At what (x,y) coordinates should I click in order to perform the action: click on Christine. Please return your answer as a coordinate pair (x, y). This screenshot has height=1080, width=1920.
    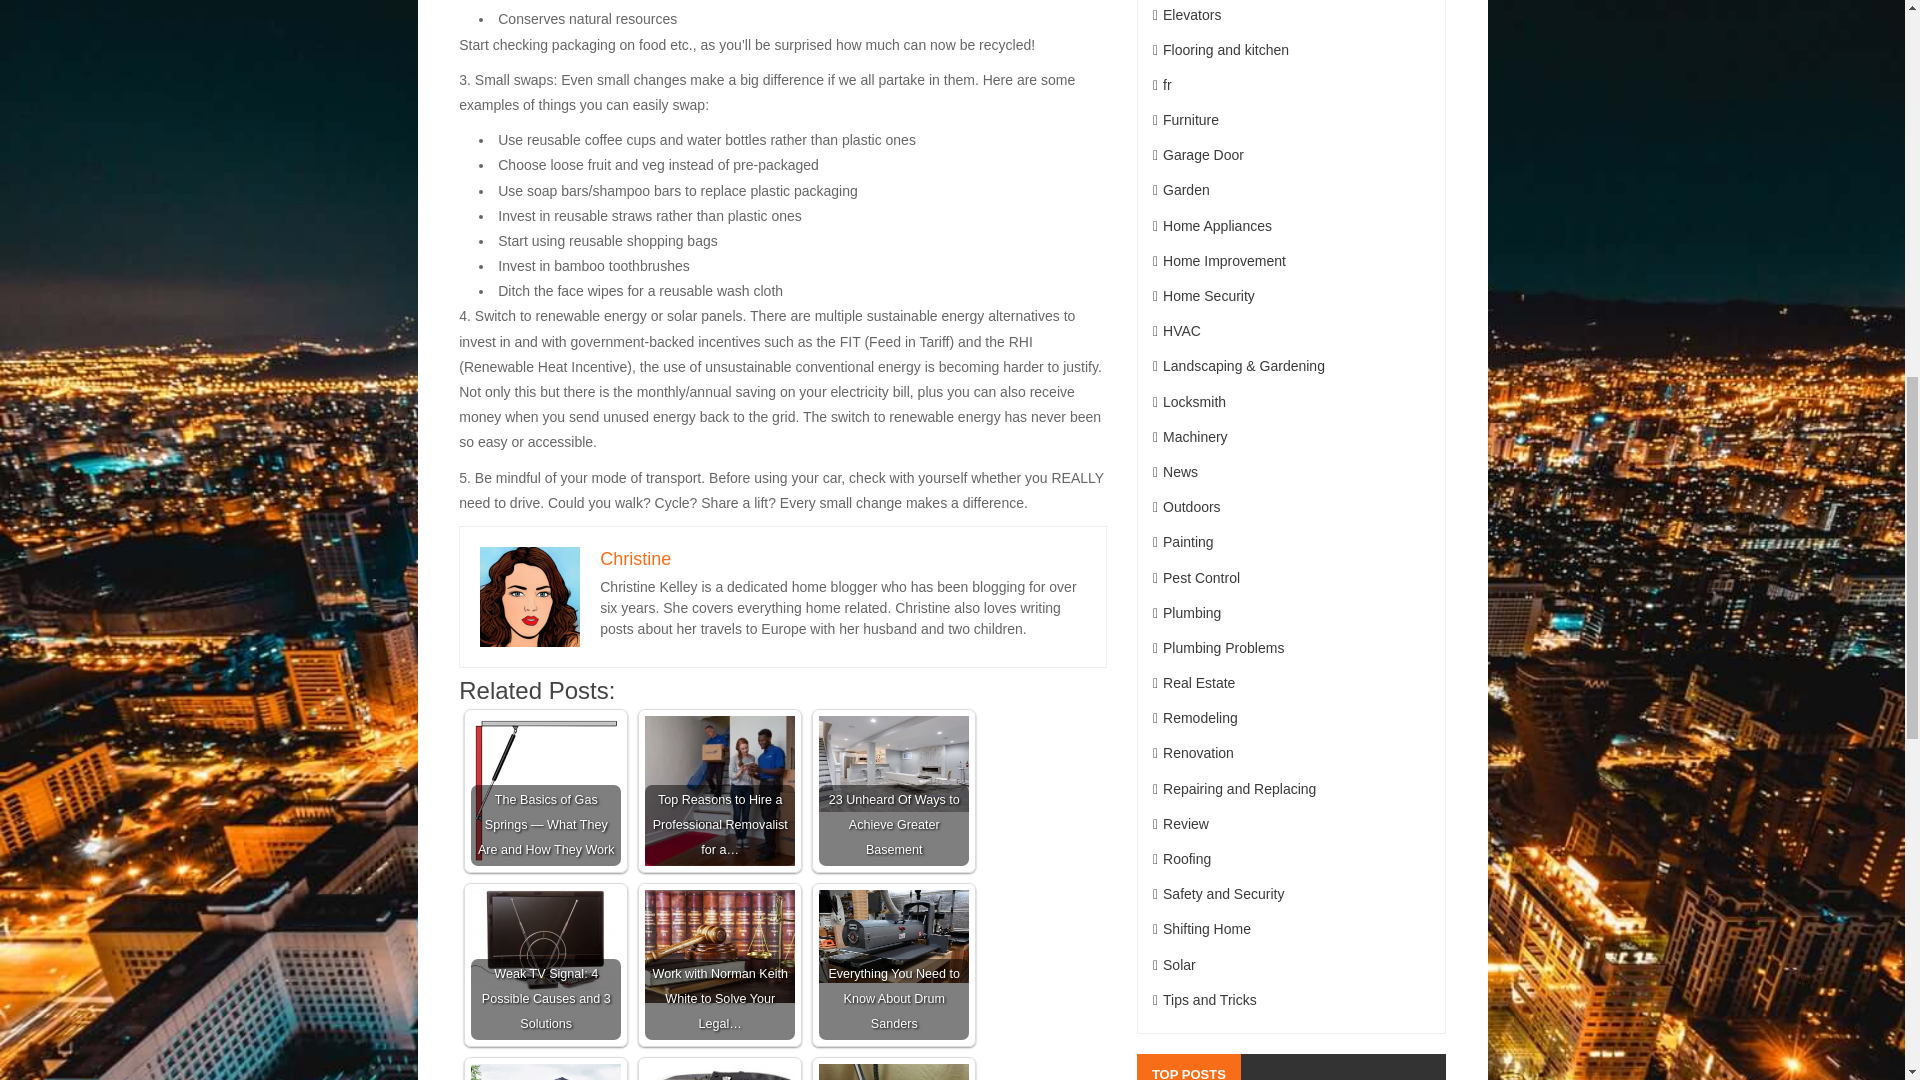
    Looking at the image, I should click on (634, 558).